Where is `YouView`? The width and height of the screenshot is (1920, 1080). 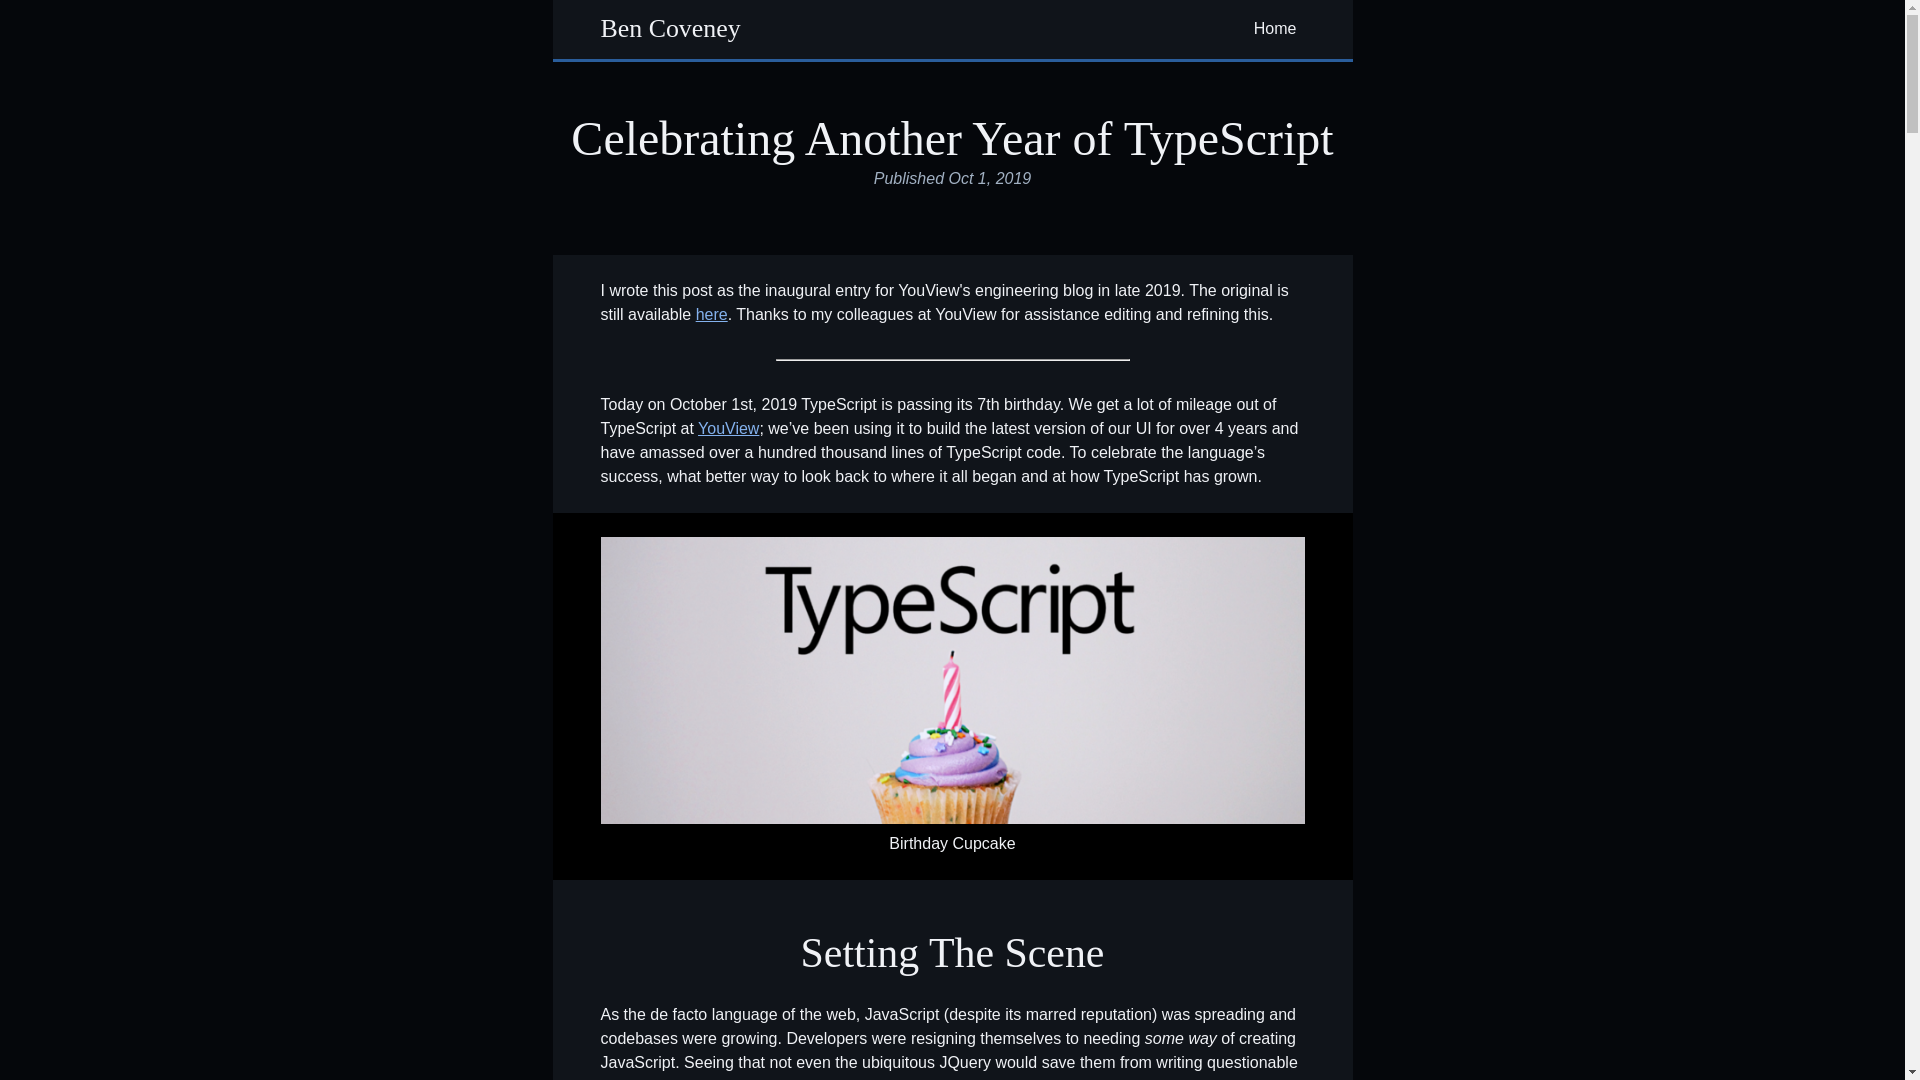
YouView is located at coordinates (728, 428).